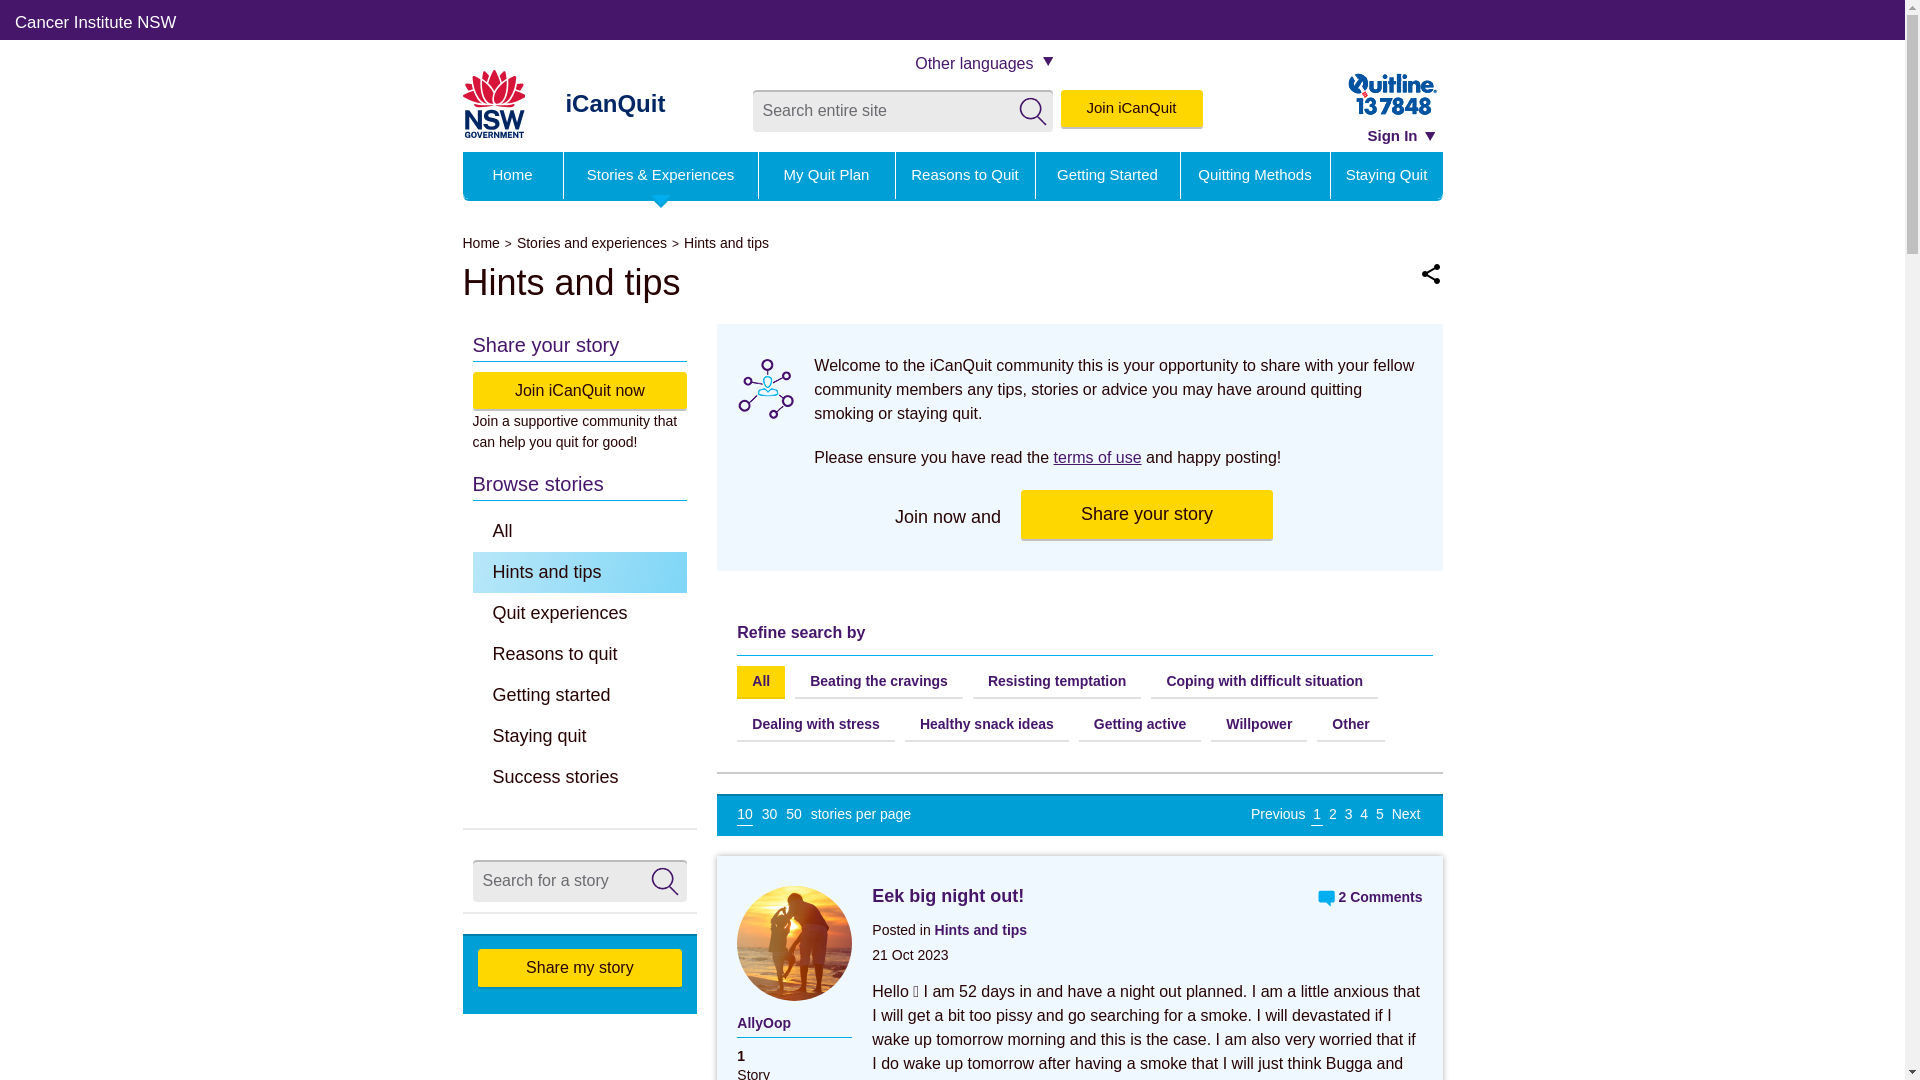 The image size is (1920, 1080). Describe the element at coordinates (580, 778) in the screenshot. I see `Success stories` at that location.